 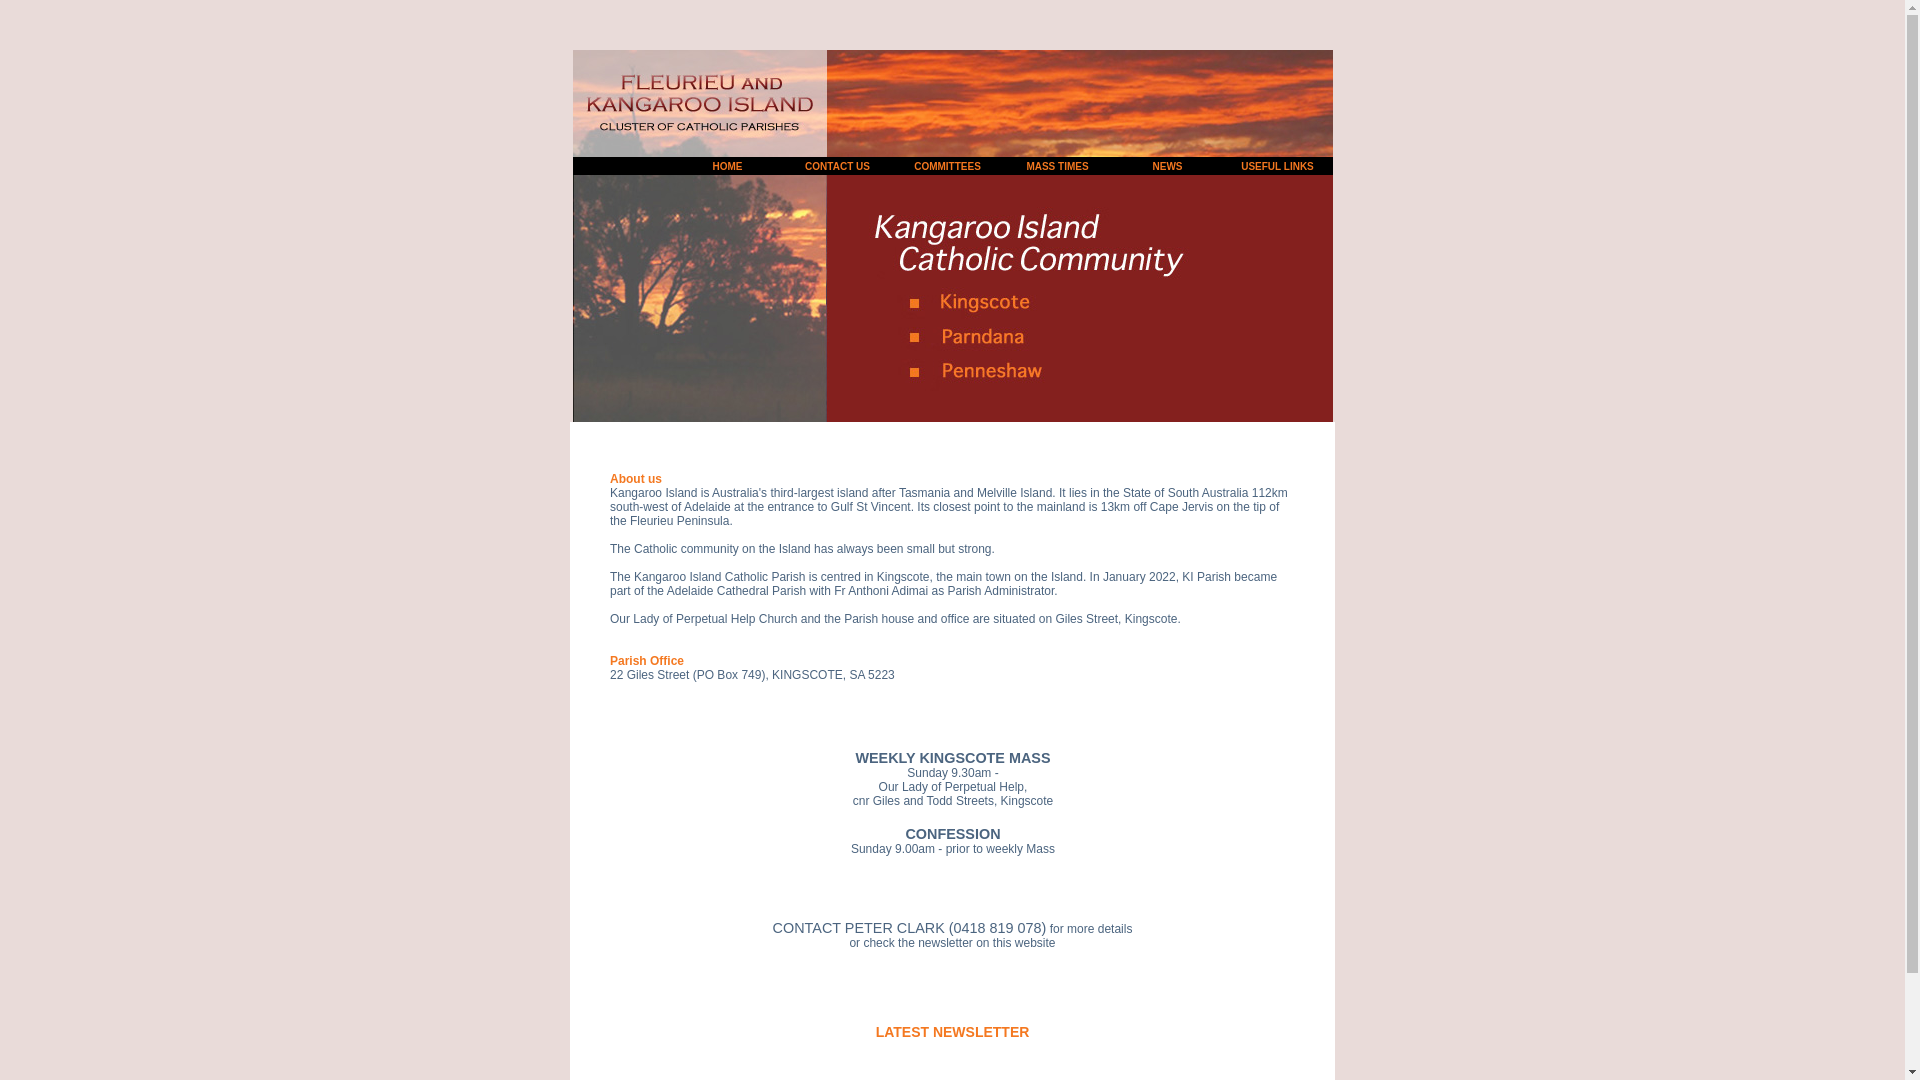 I want to click on HOME, so click(x=727, y=166).